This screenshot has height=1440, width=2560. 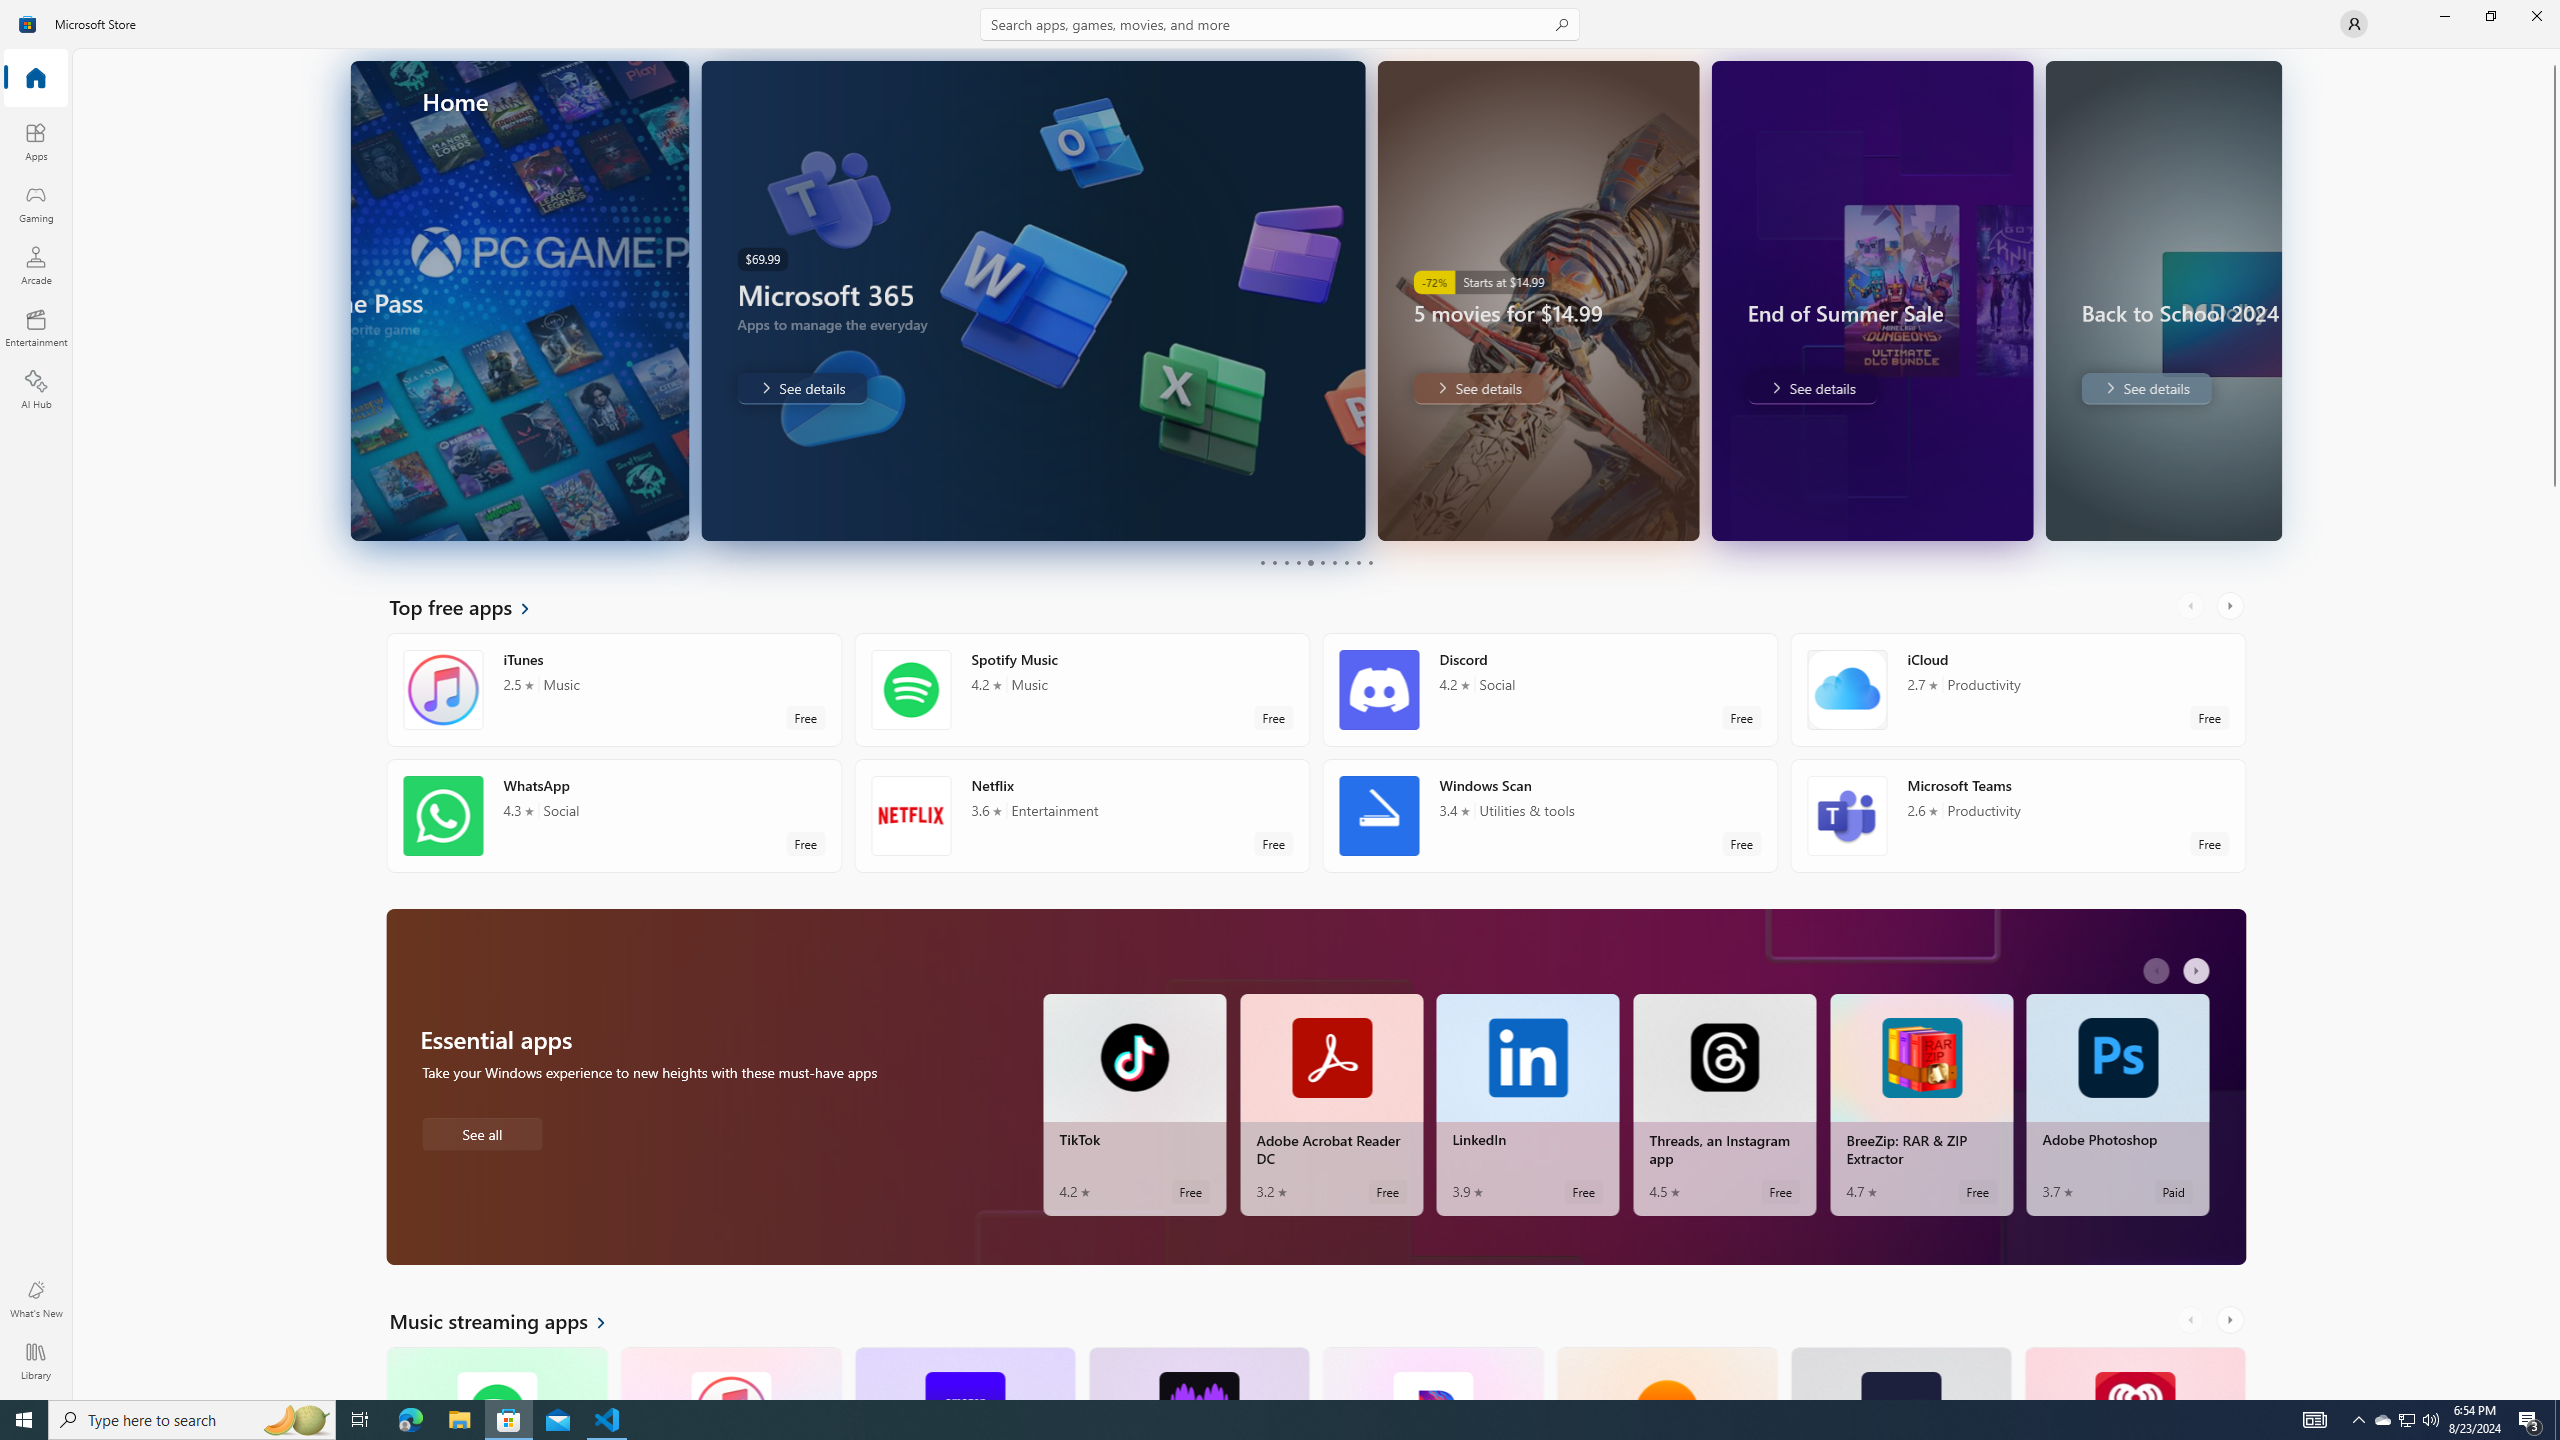 What do you see at coordinates (1528, 1104) in the screenshot?
I see `LinkedIn. Average rating of 3.9 out of five stars. Free  ` at bounding box center [1528, 1104].